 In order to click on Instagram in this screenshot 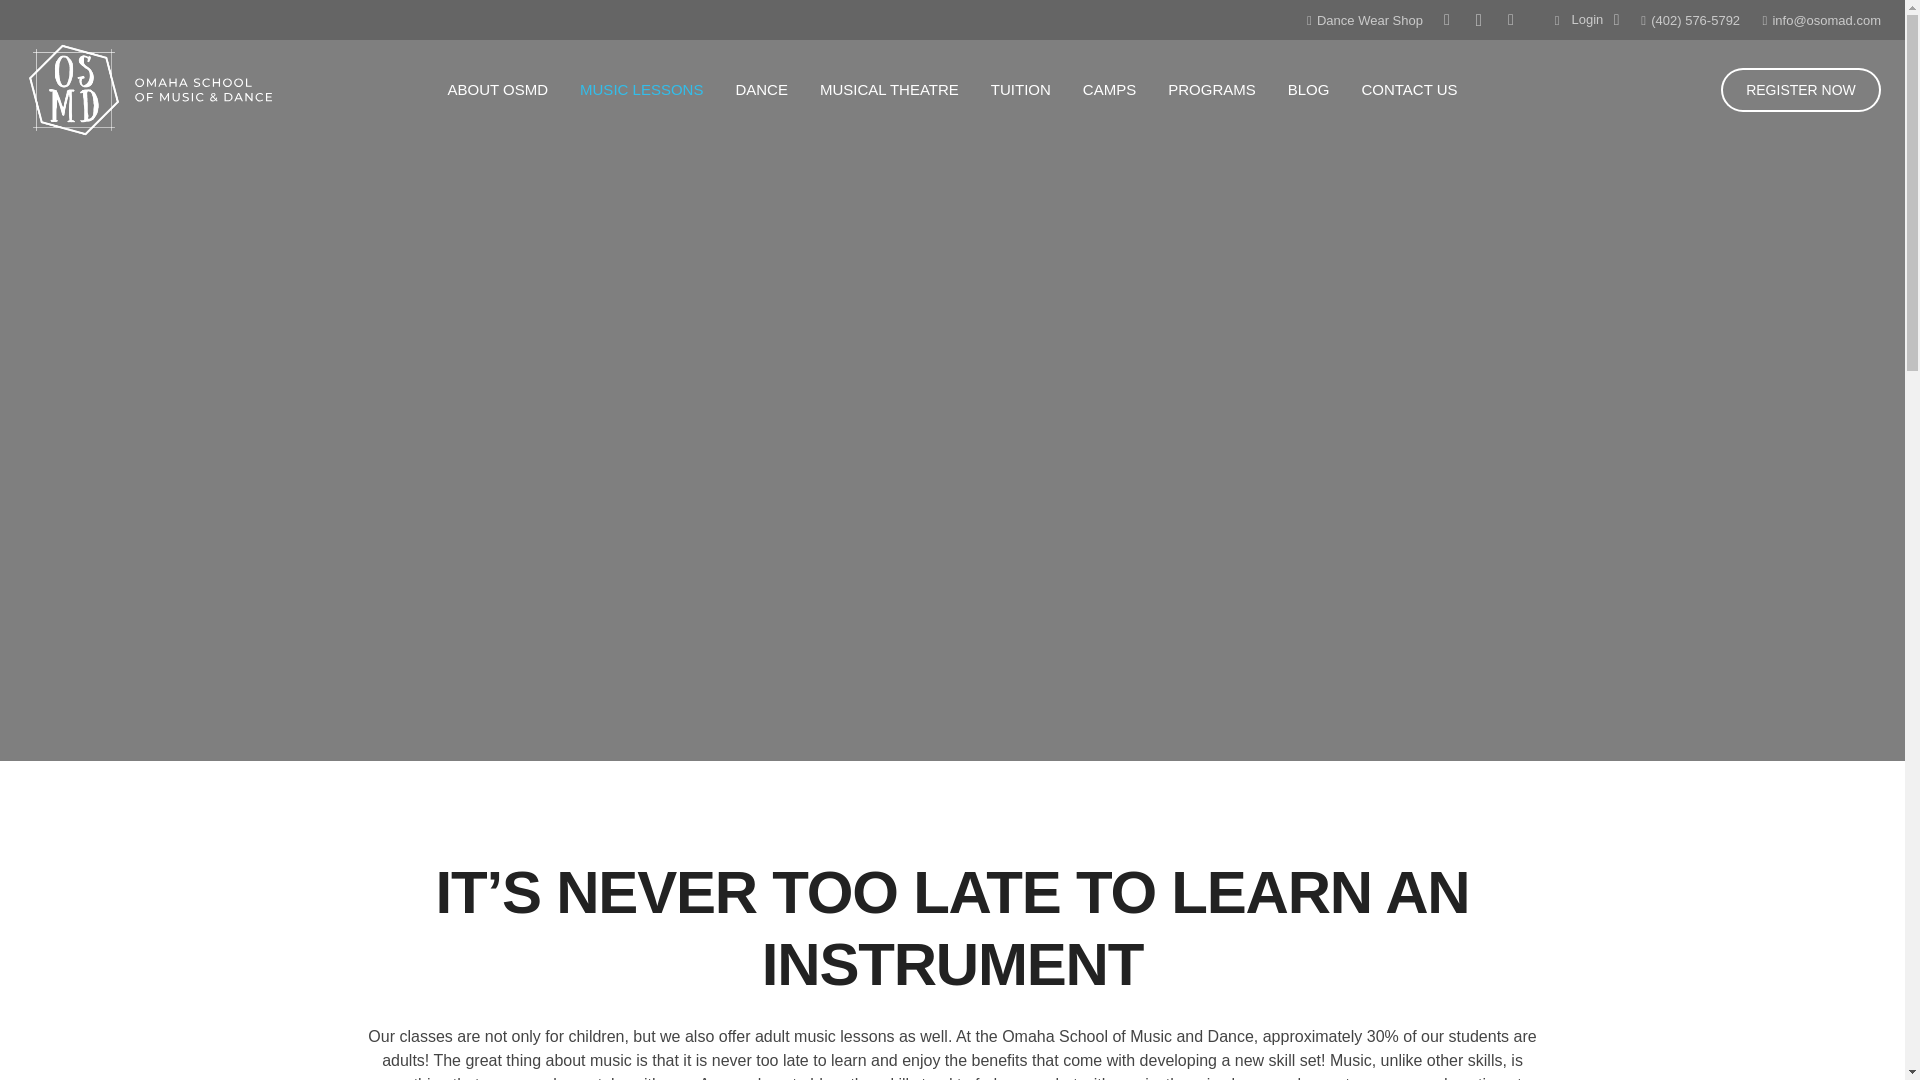, I will do `click(1479, 20)`.